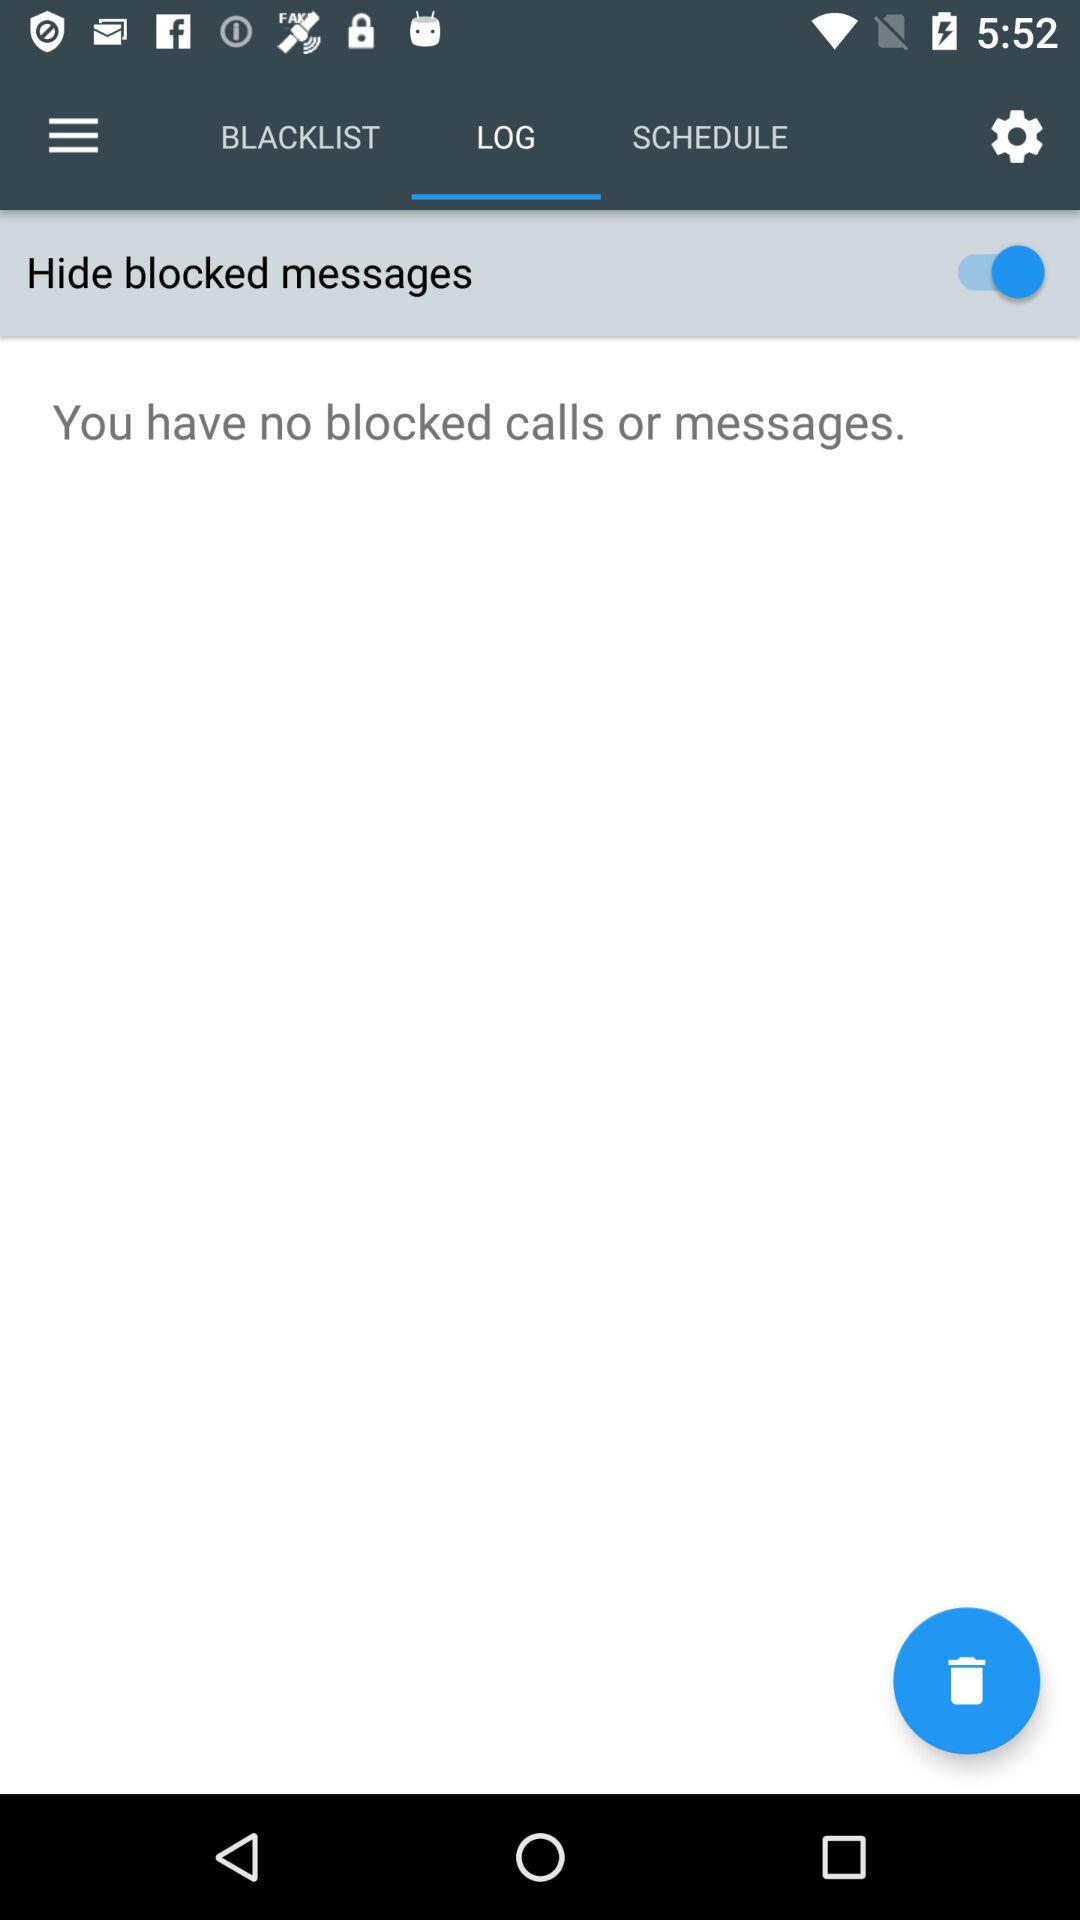 This screenshot has height=1920, width=1080. Describe the element at coordinates (1016, 136) in the screenshot. I see `press the icon above hide blocked messages item` at that location.